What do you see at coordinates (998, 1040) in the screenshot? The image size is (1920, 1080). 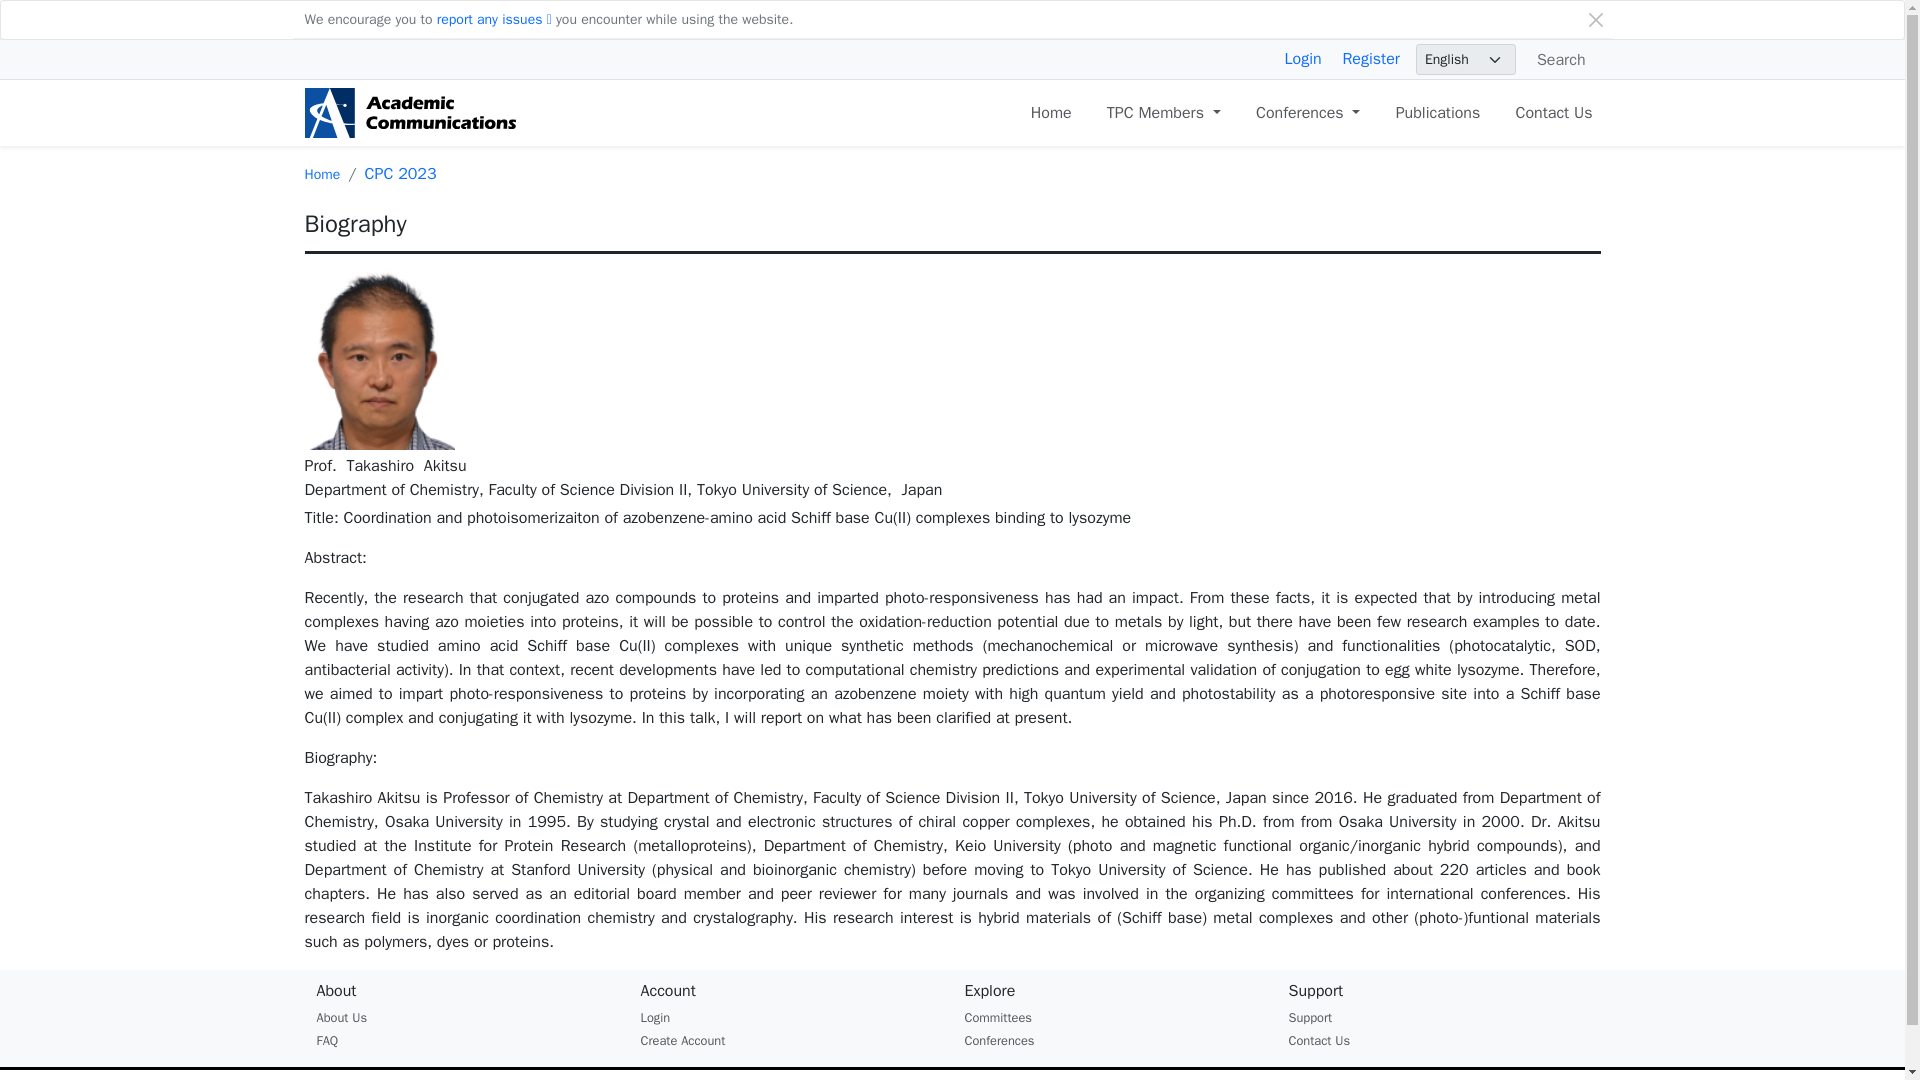 I see `Conferences` at bounding box center [998, 1040].